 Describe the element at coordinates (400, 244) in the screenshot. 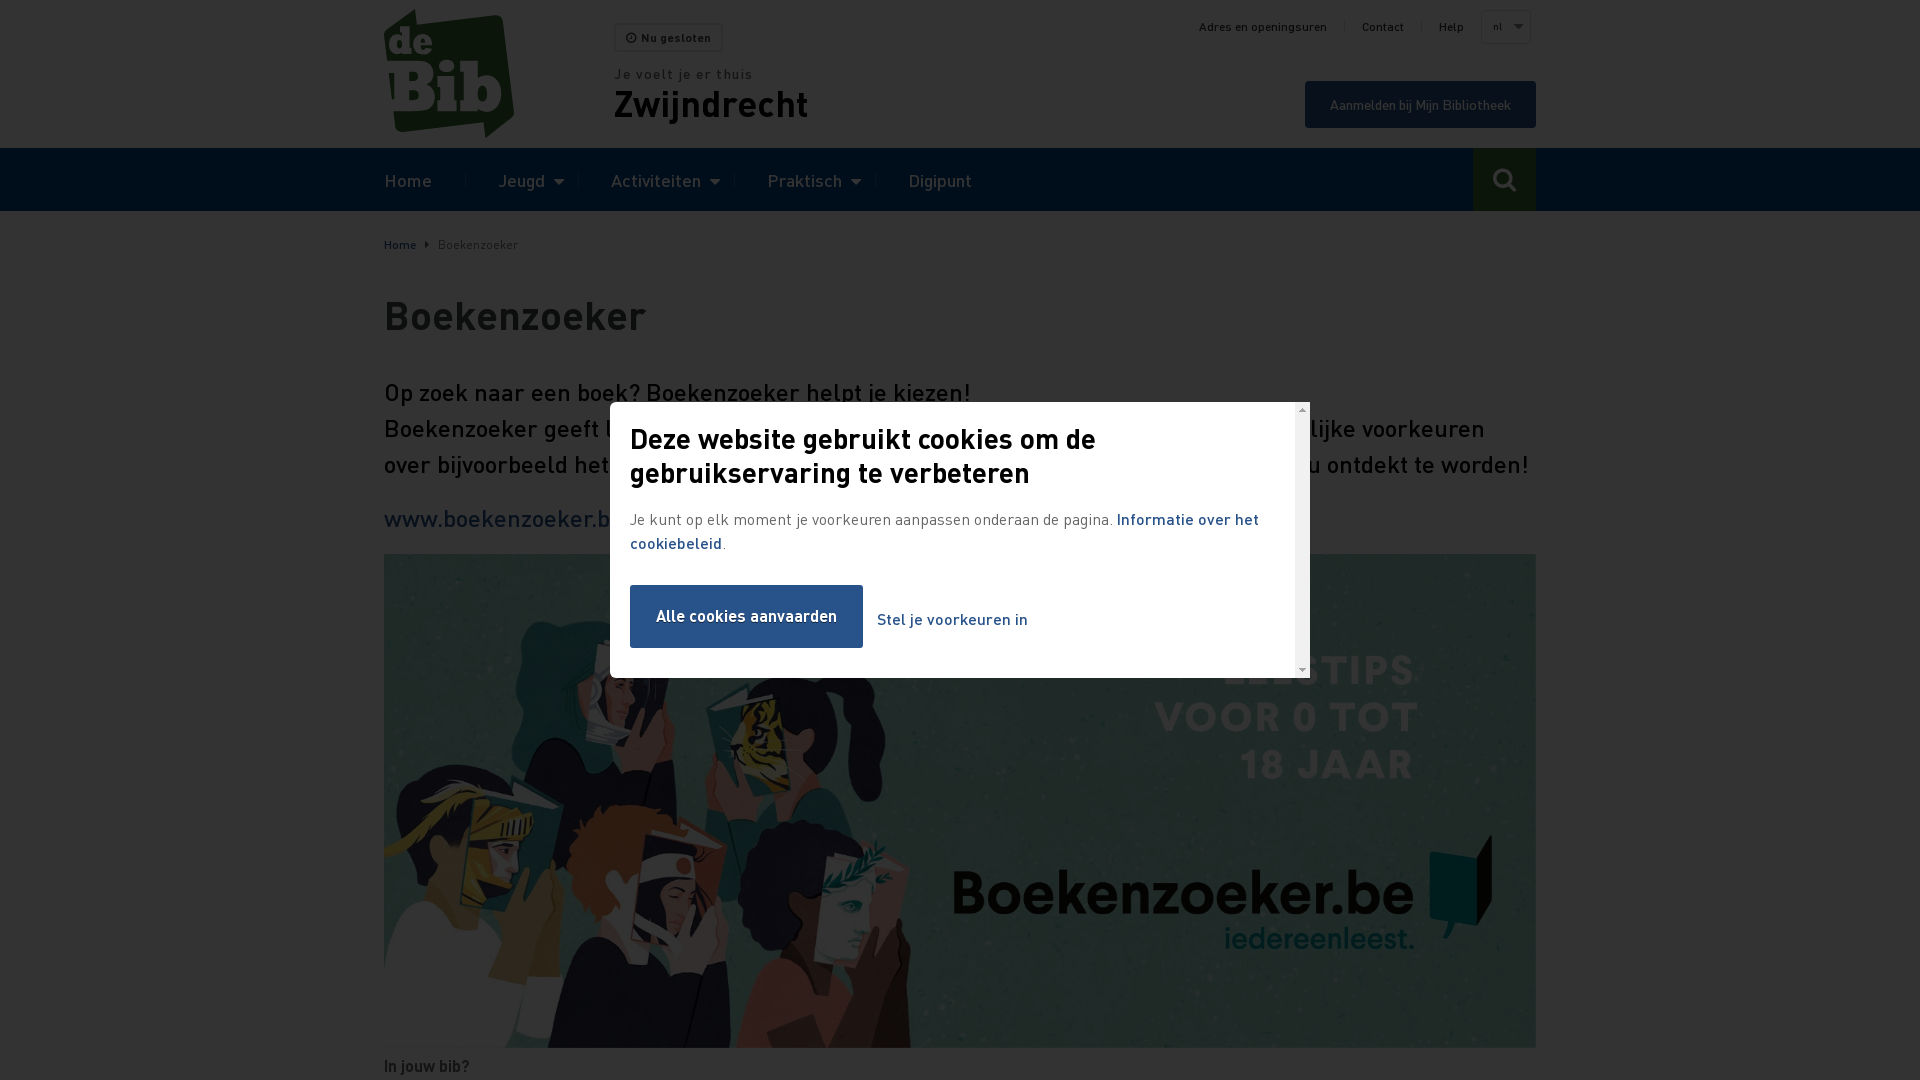

I see `Home` at that location.